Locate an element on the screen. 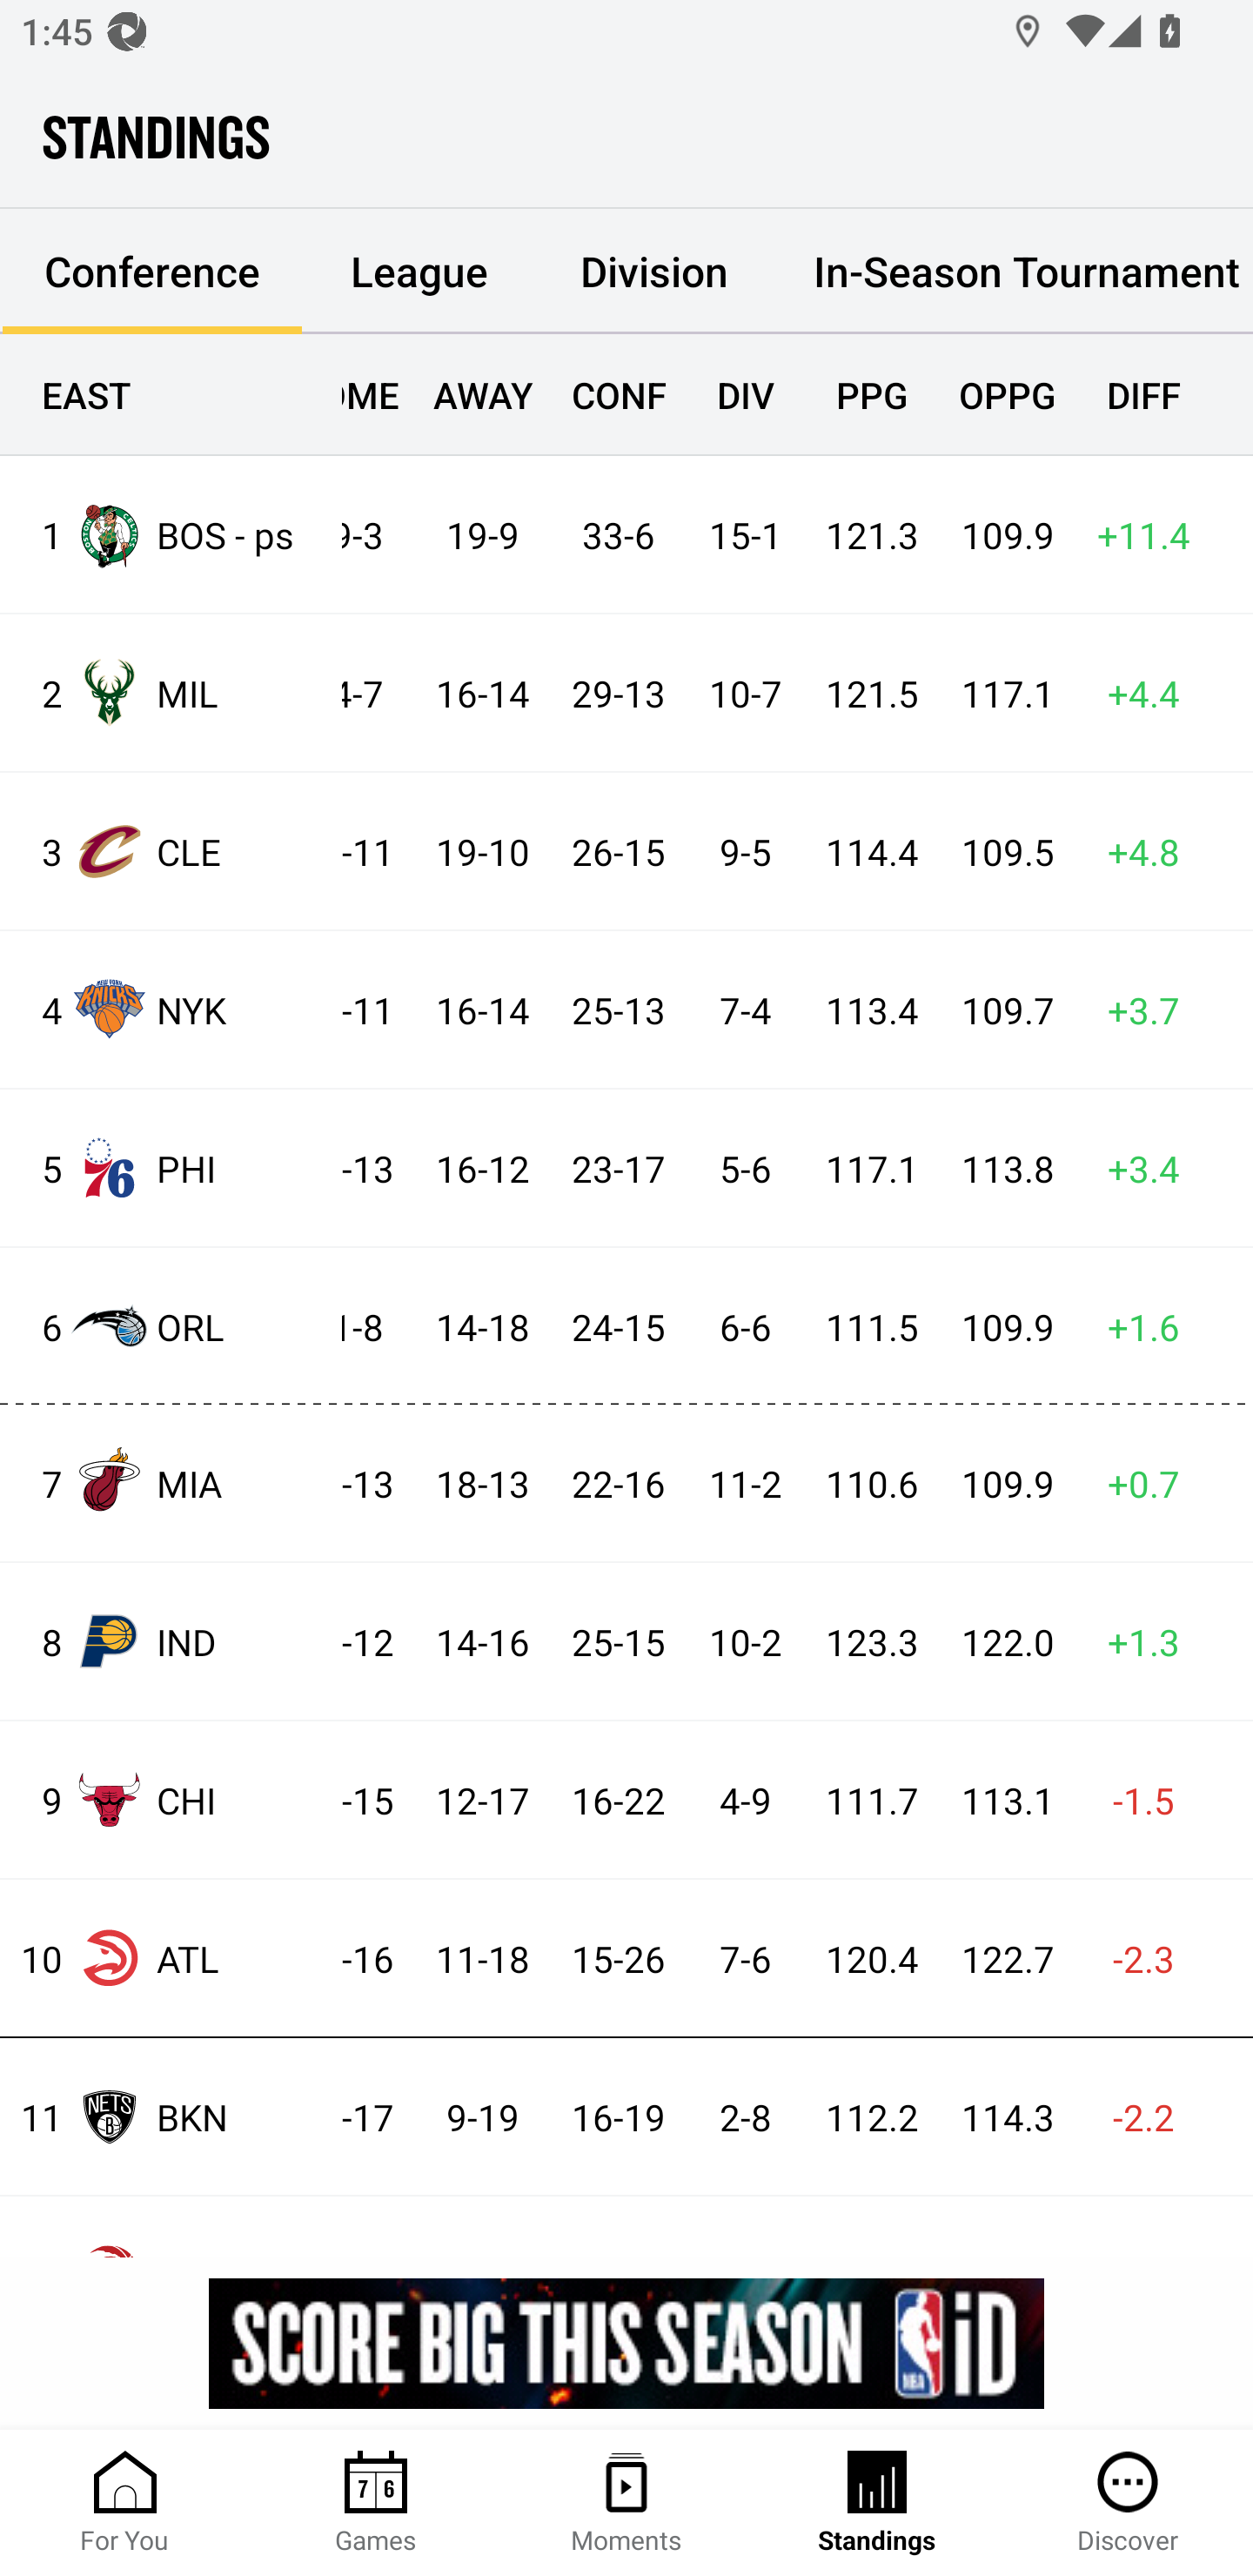 The image size is (1253, 2576). In-Season Tournament is located at coordinates (1013, 272).